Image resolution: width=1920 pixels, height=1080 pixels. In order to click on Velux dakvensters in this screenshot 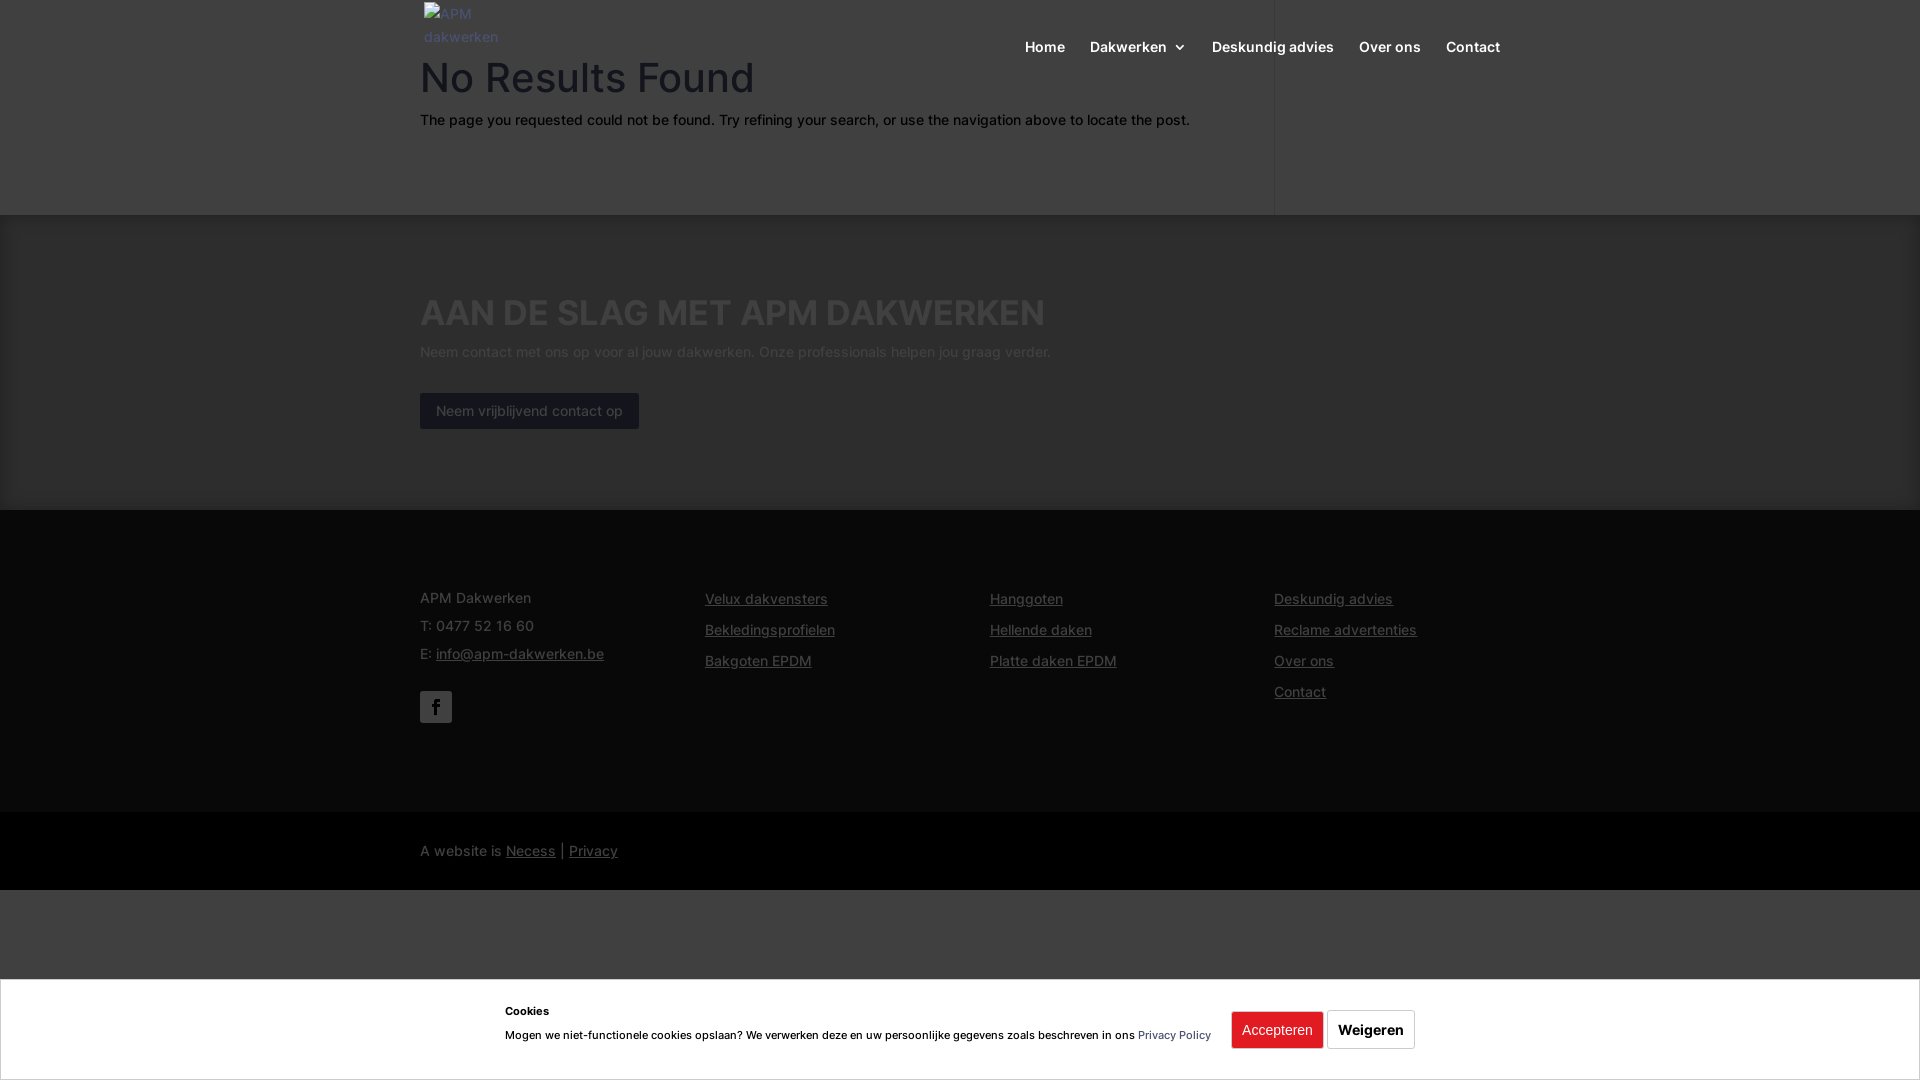, I will do `click(766, 598)`.